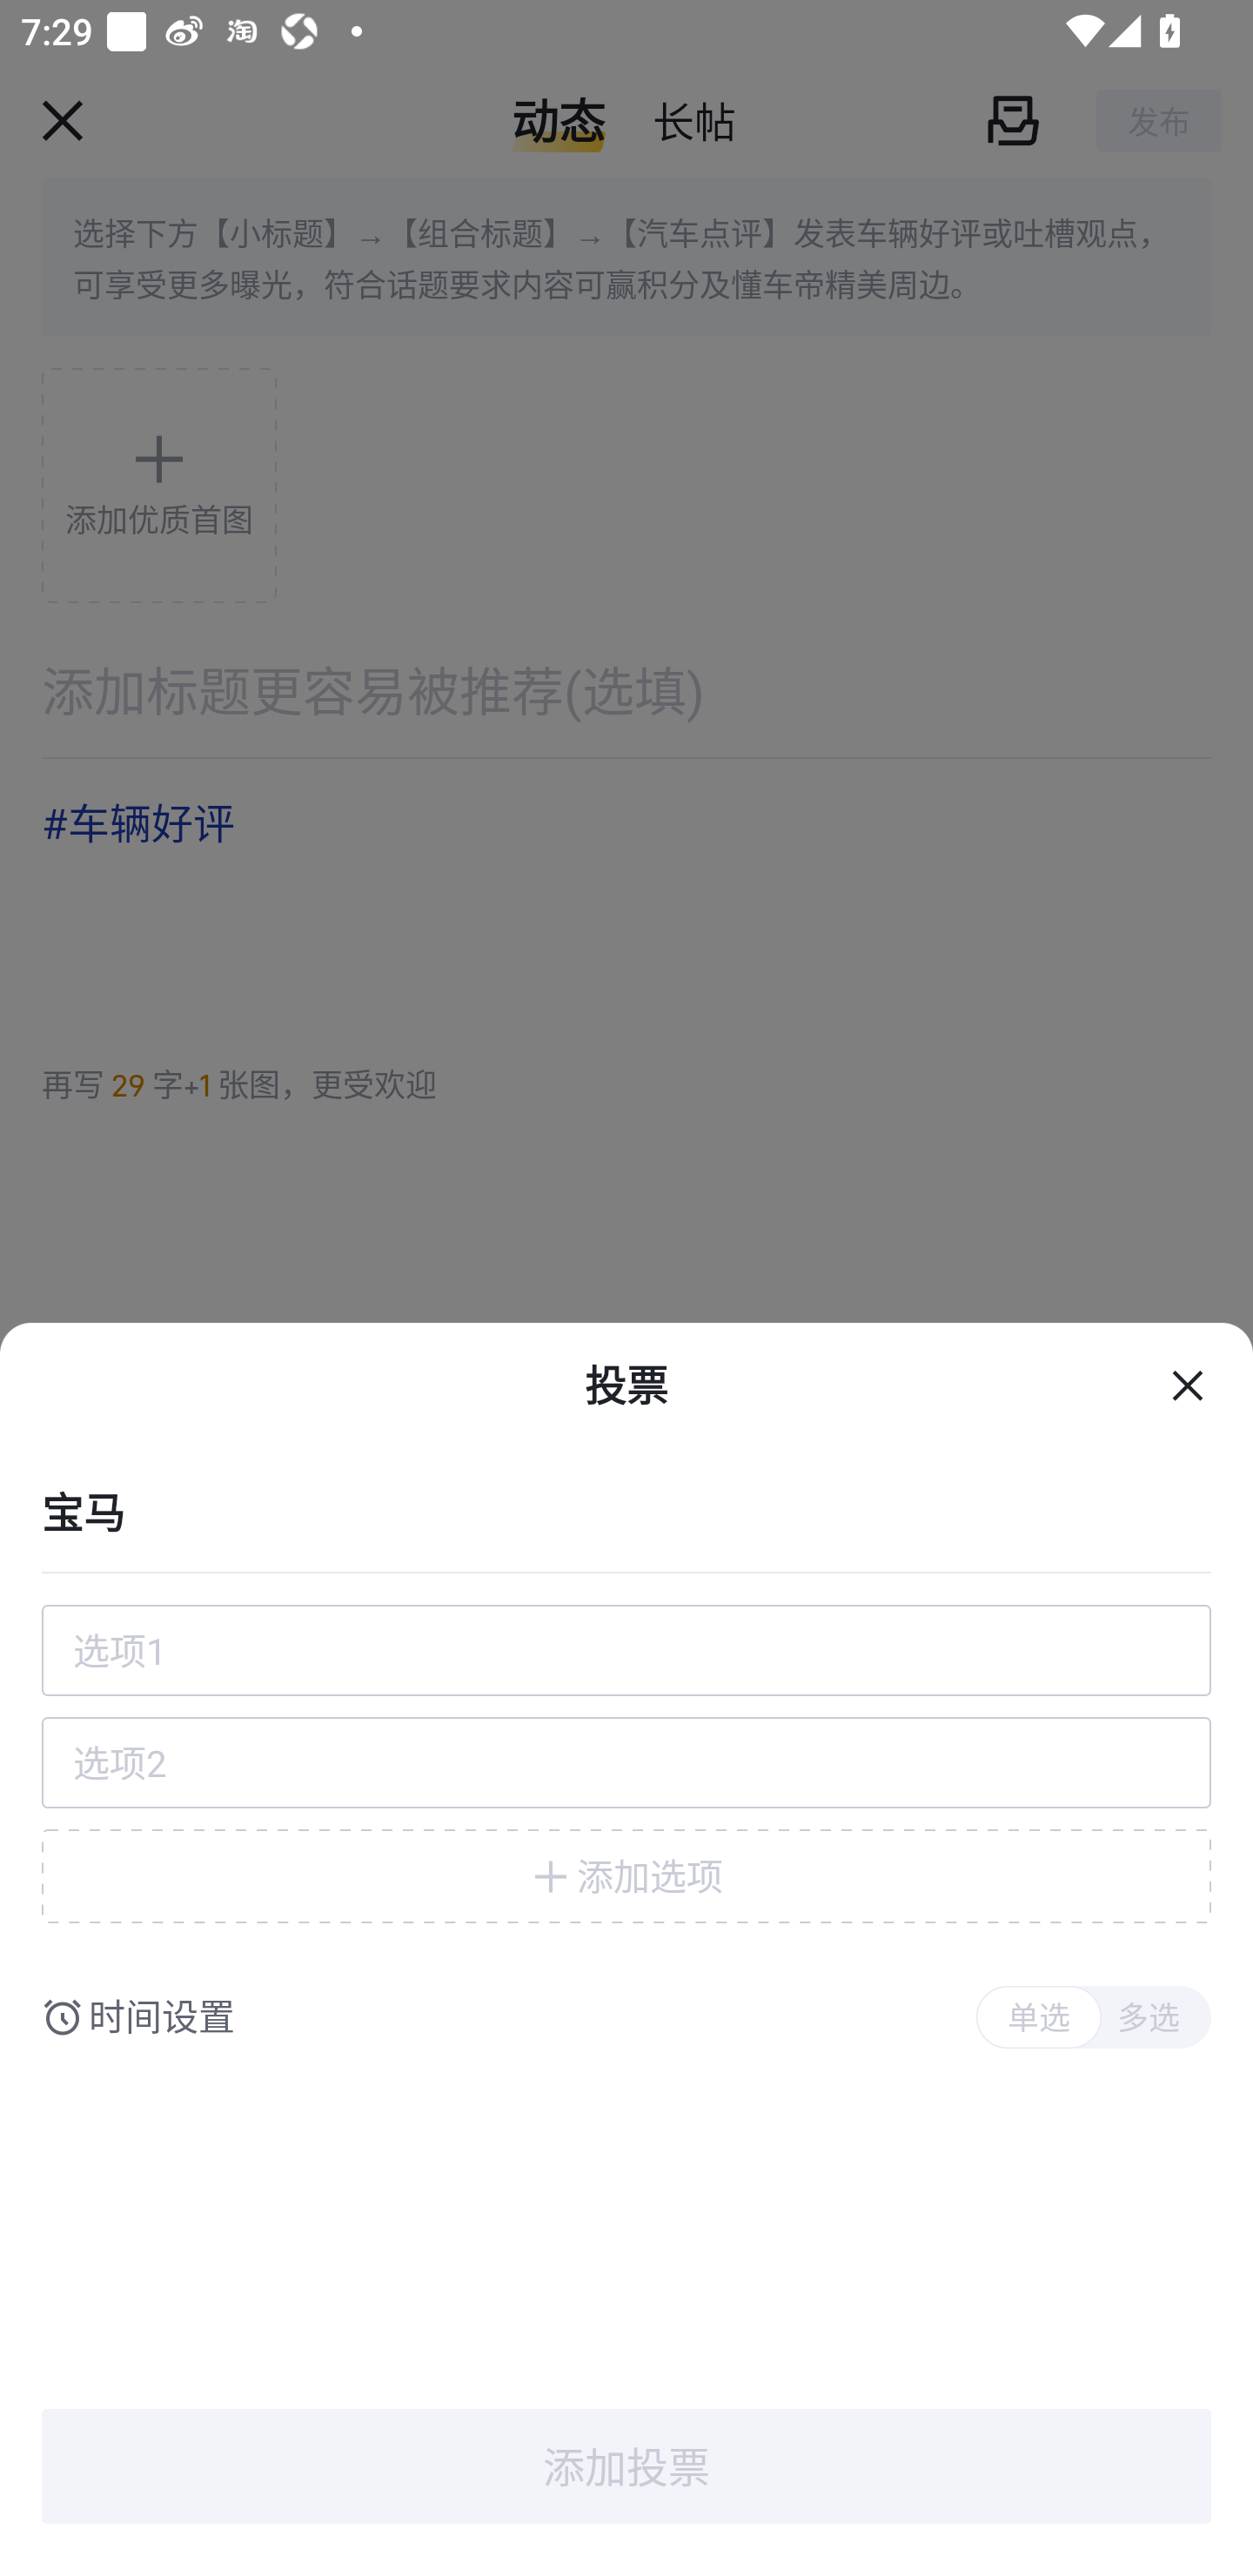 The height and width of the screenshot is (2576, 1253). What do you see at coordinates (626, 1876) in the screenshot?
I see `添加选项` at bounding box center [626, 1876].